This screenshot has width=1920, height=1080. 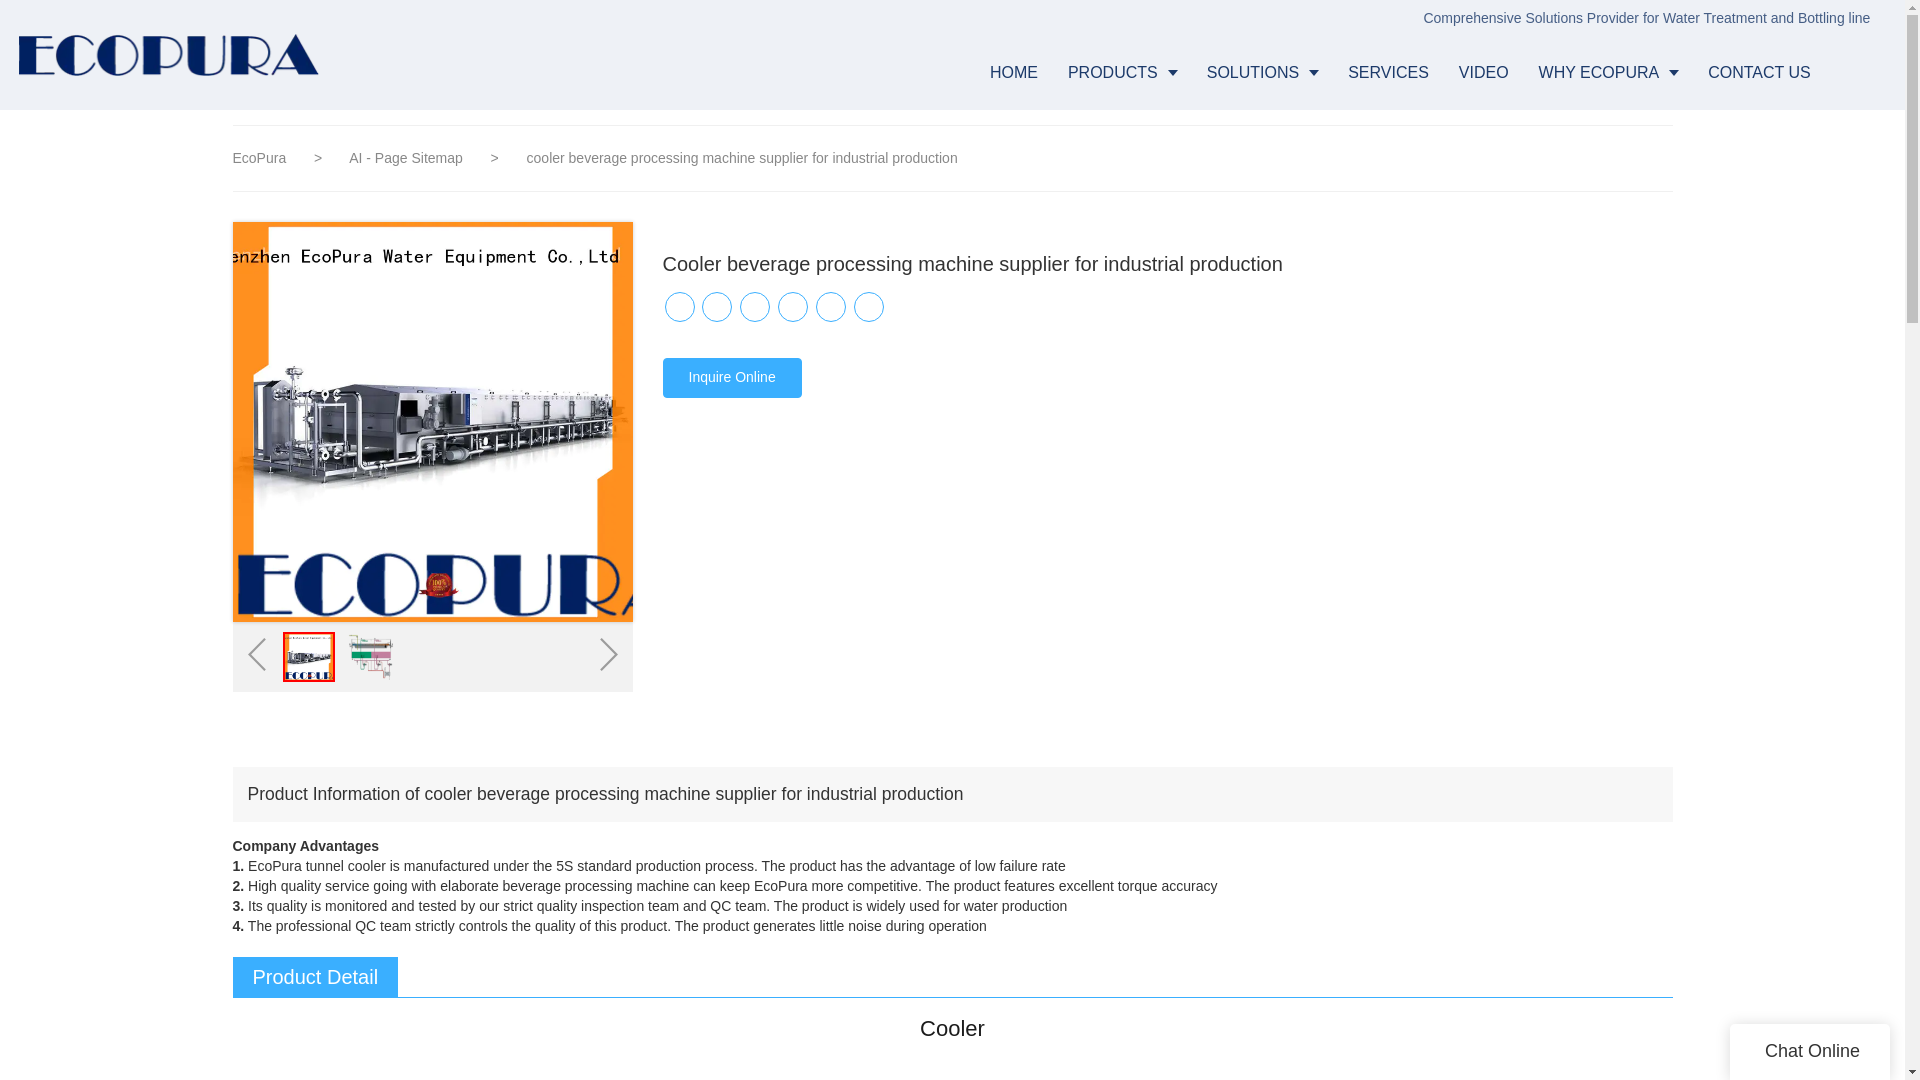 What do you see at coordinates (1608, 72) in the screenshot?
I see `WHY ECOPURA` at bounding box center [1608, 72].